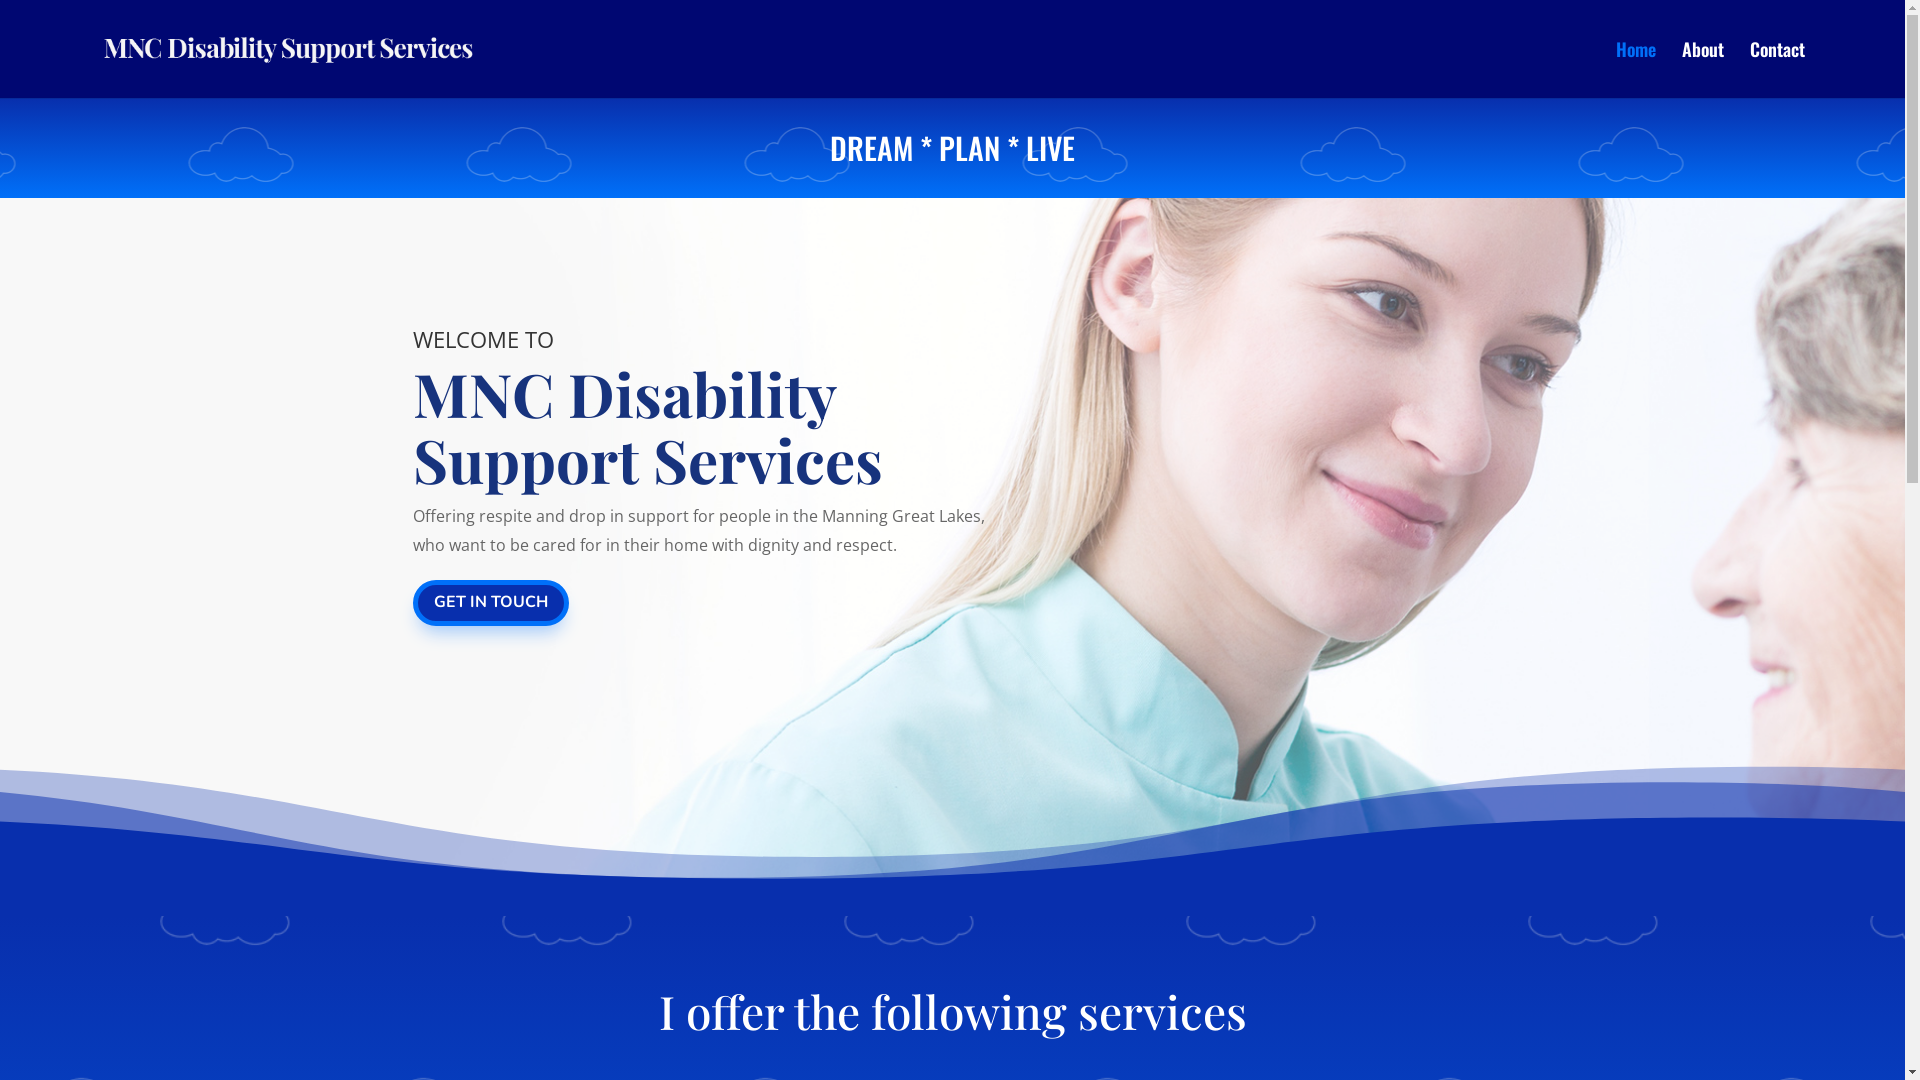 This screenshot has width=1920, height=1080. I want to click on Home, so click(1636, 70).